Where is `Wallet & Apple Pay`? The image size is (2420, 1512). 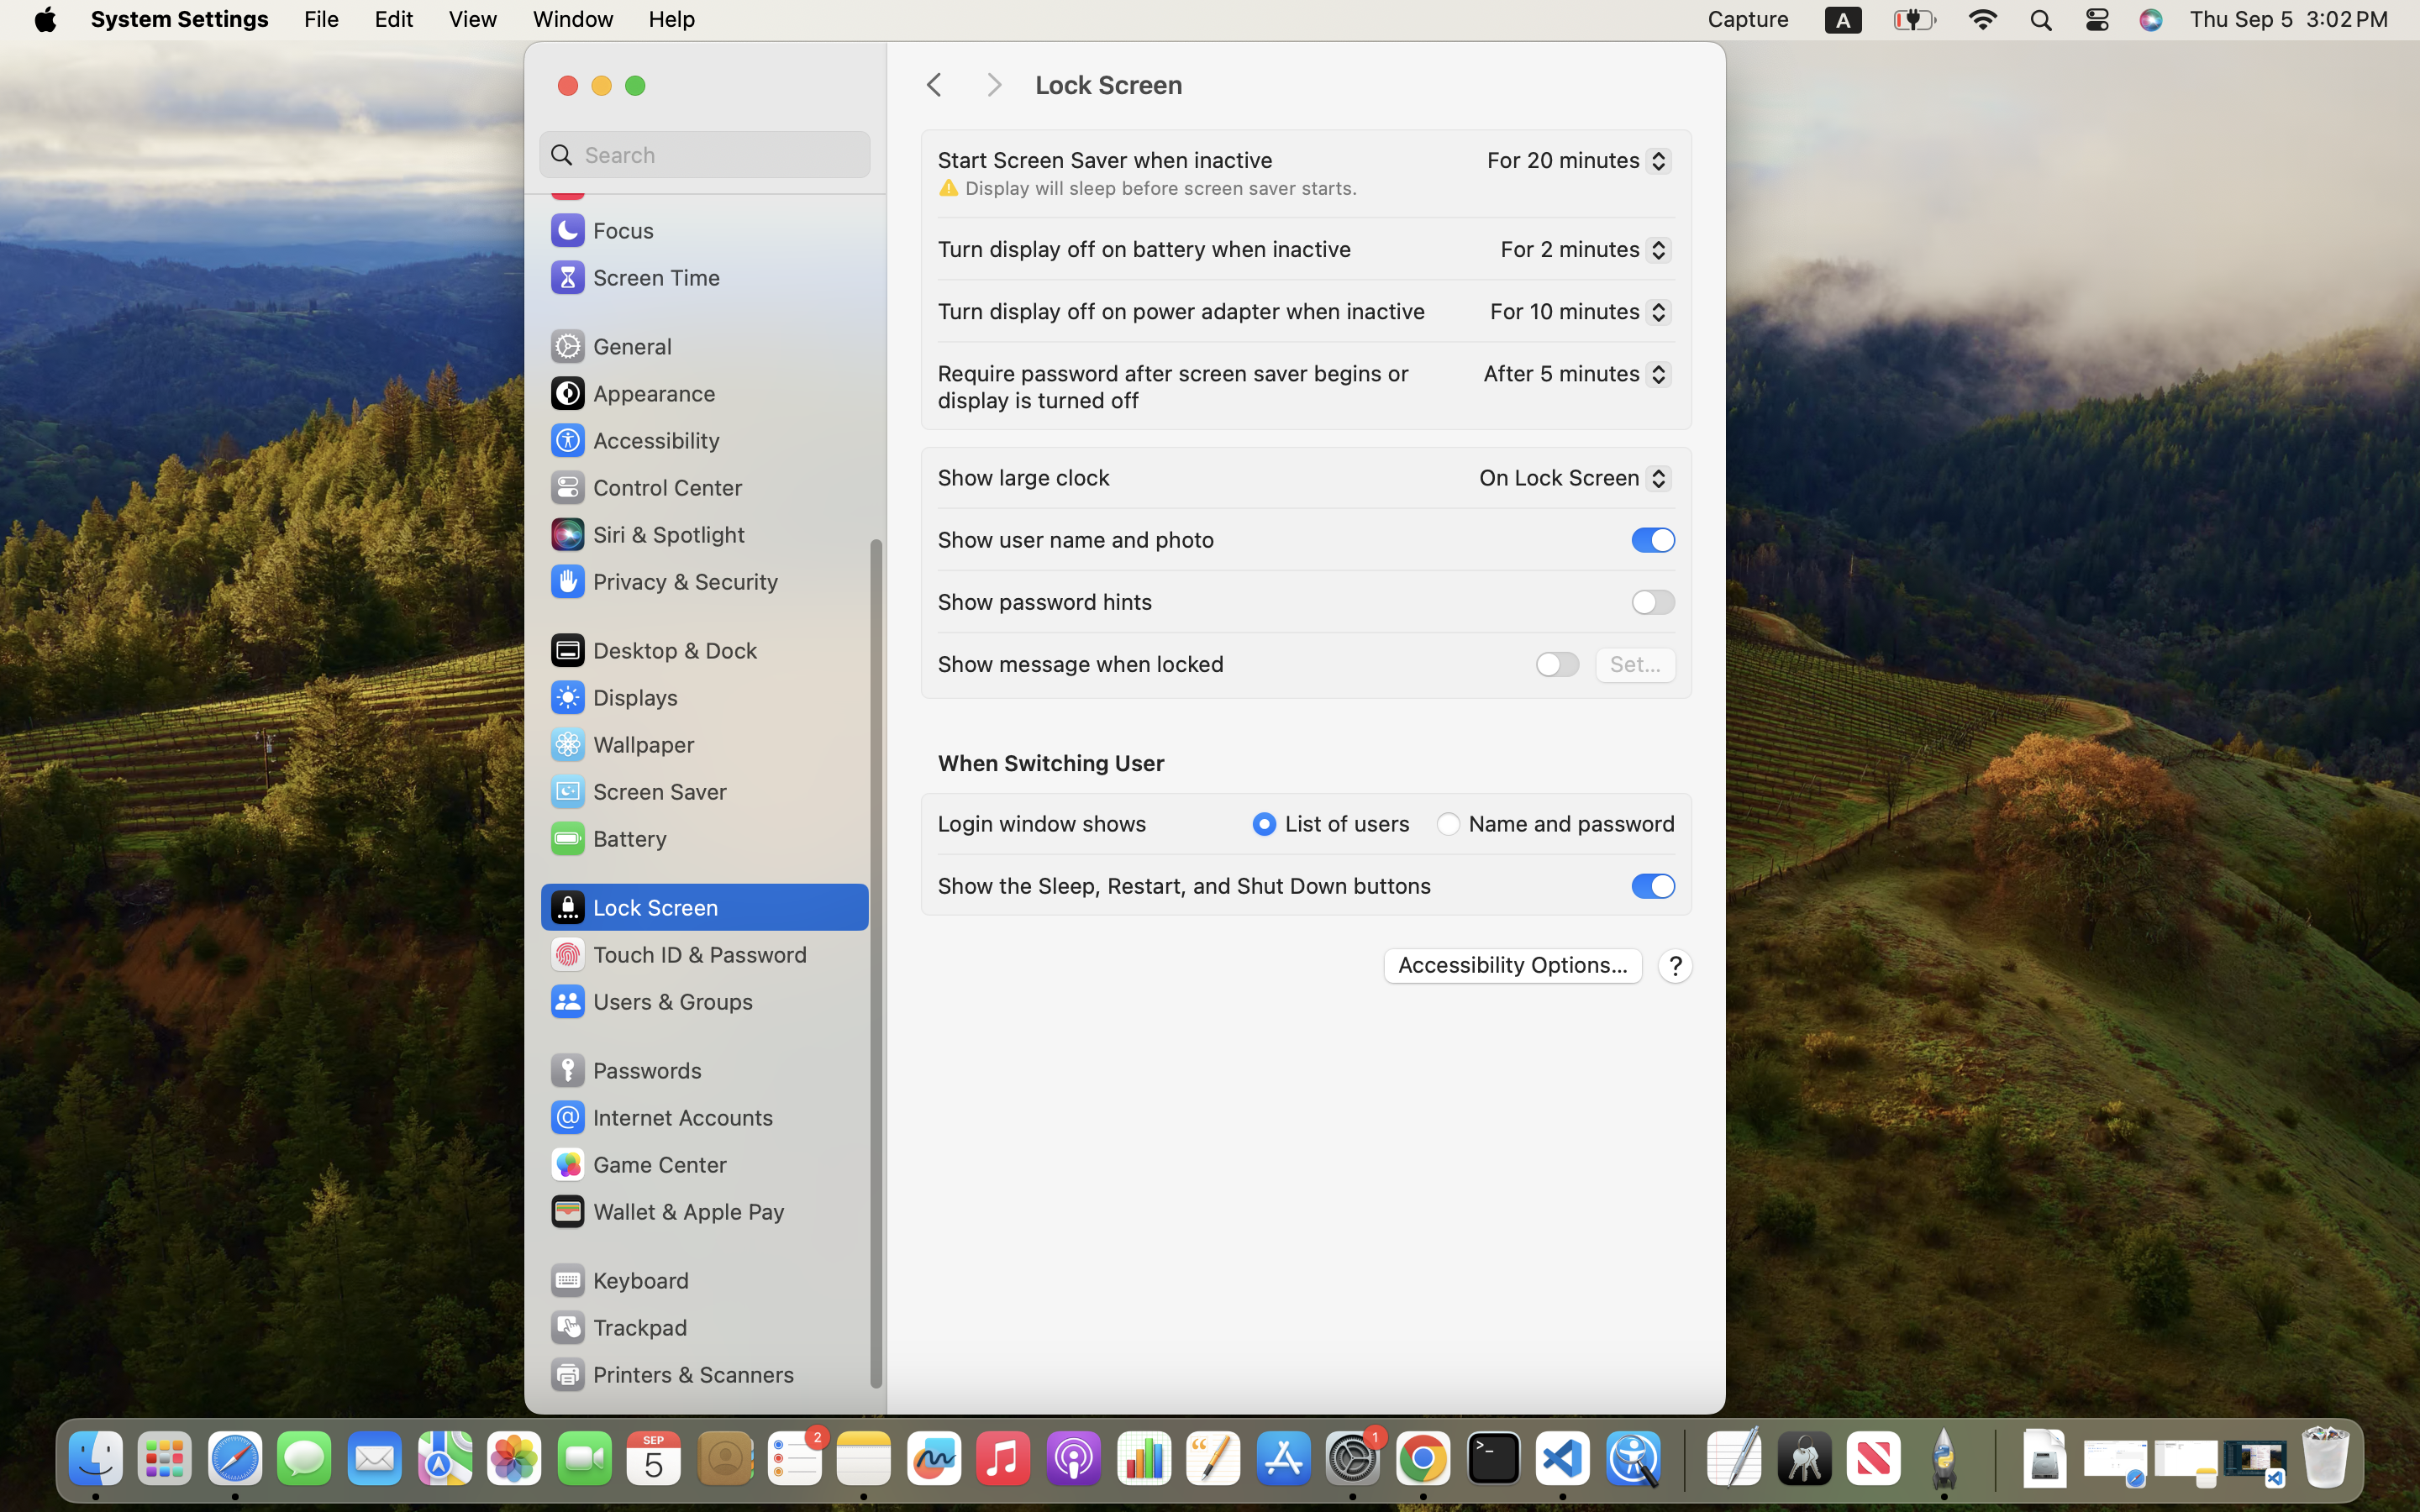 Wallet & Apple Pay is located at coordinates (666, 1211).